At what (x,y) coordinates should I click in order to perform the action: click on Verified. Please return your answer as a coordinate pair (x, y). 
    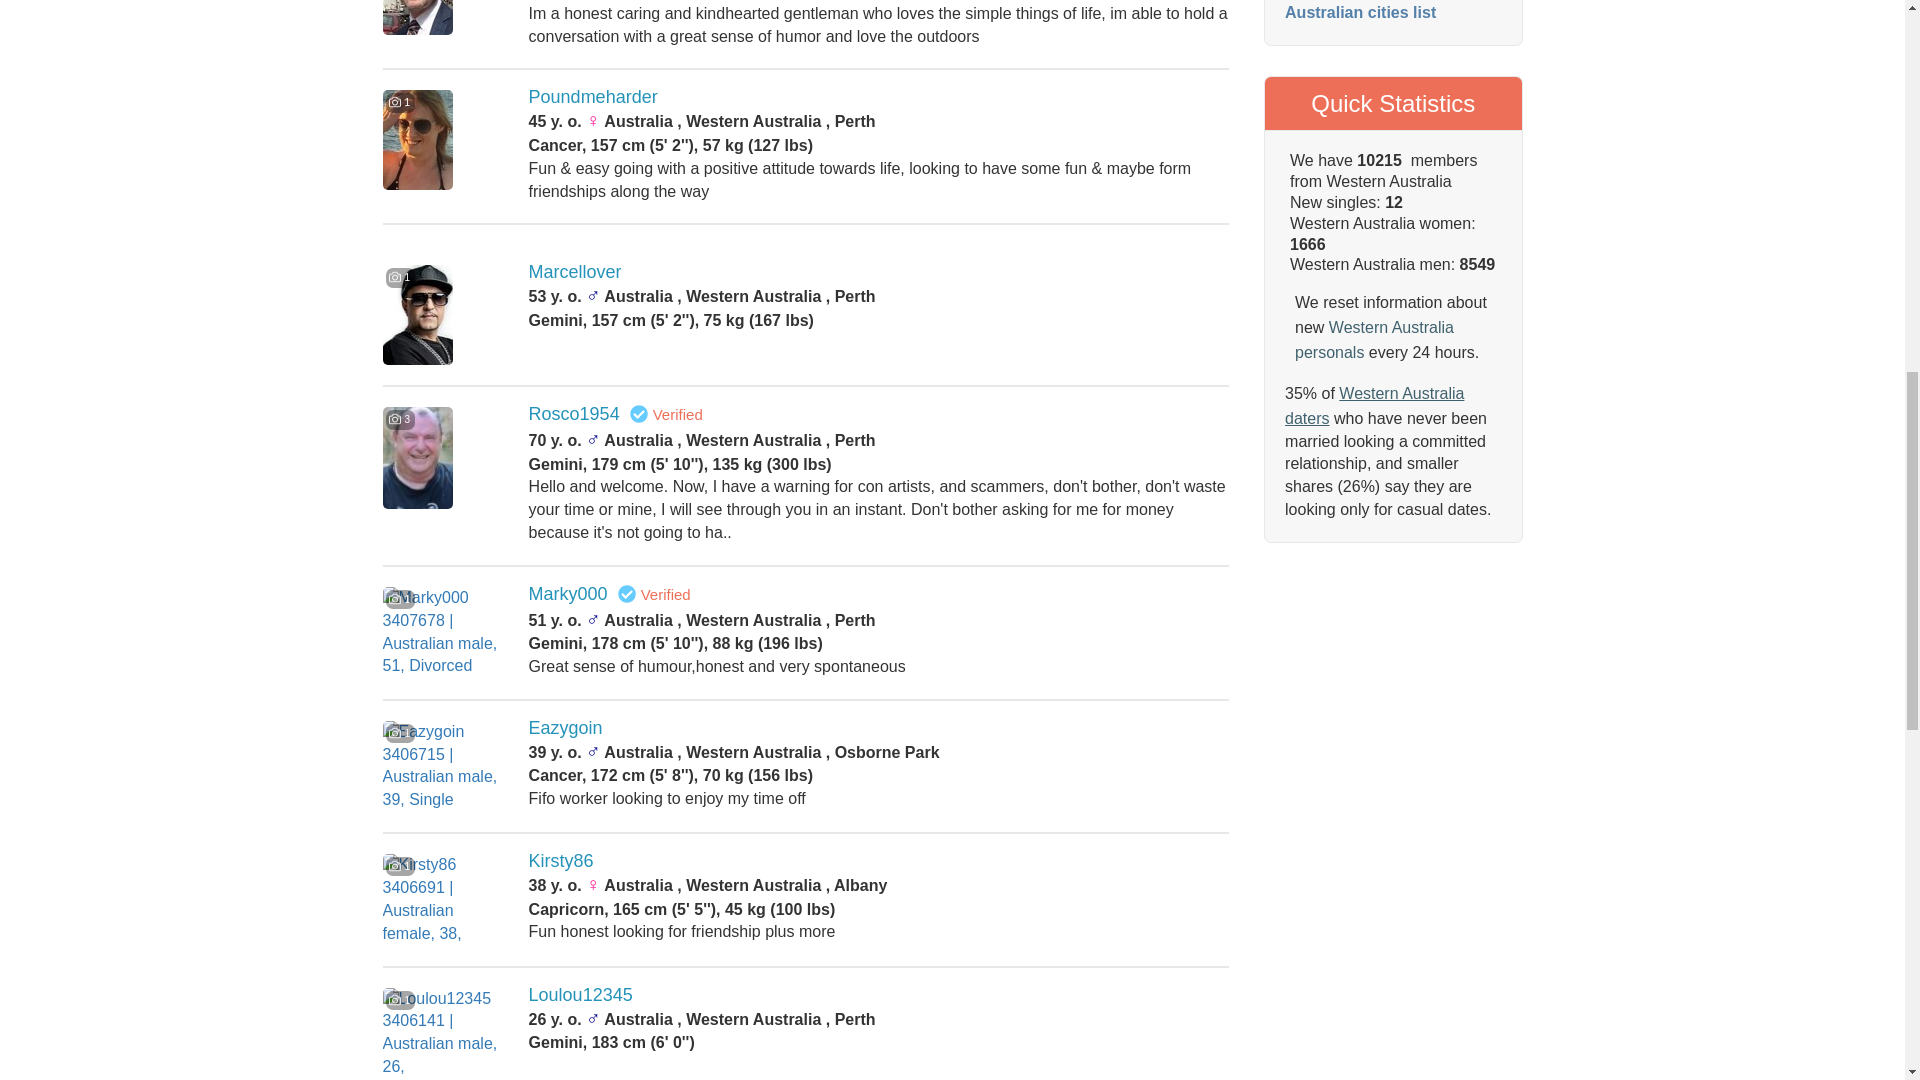
    Looking at the image, I should click on (638, 414).